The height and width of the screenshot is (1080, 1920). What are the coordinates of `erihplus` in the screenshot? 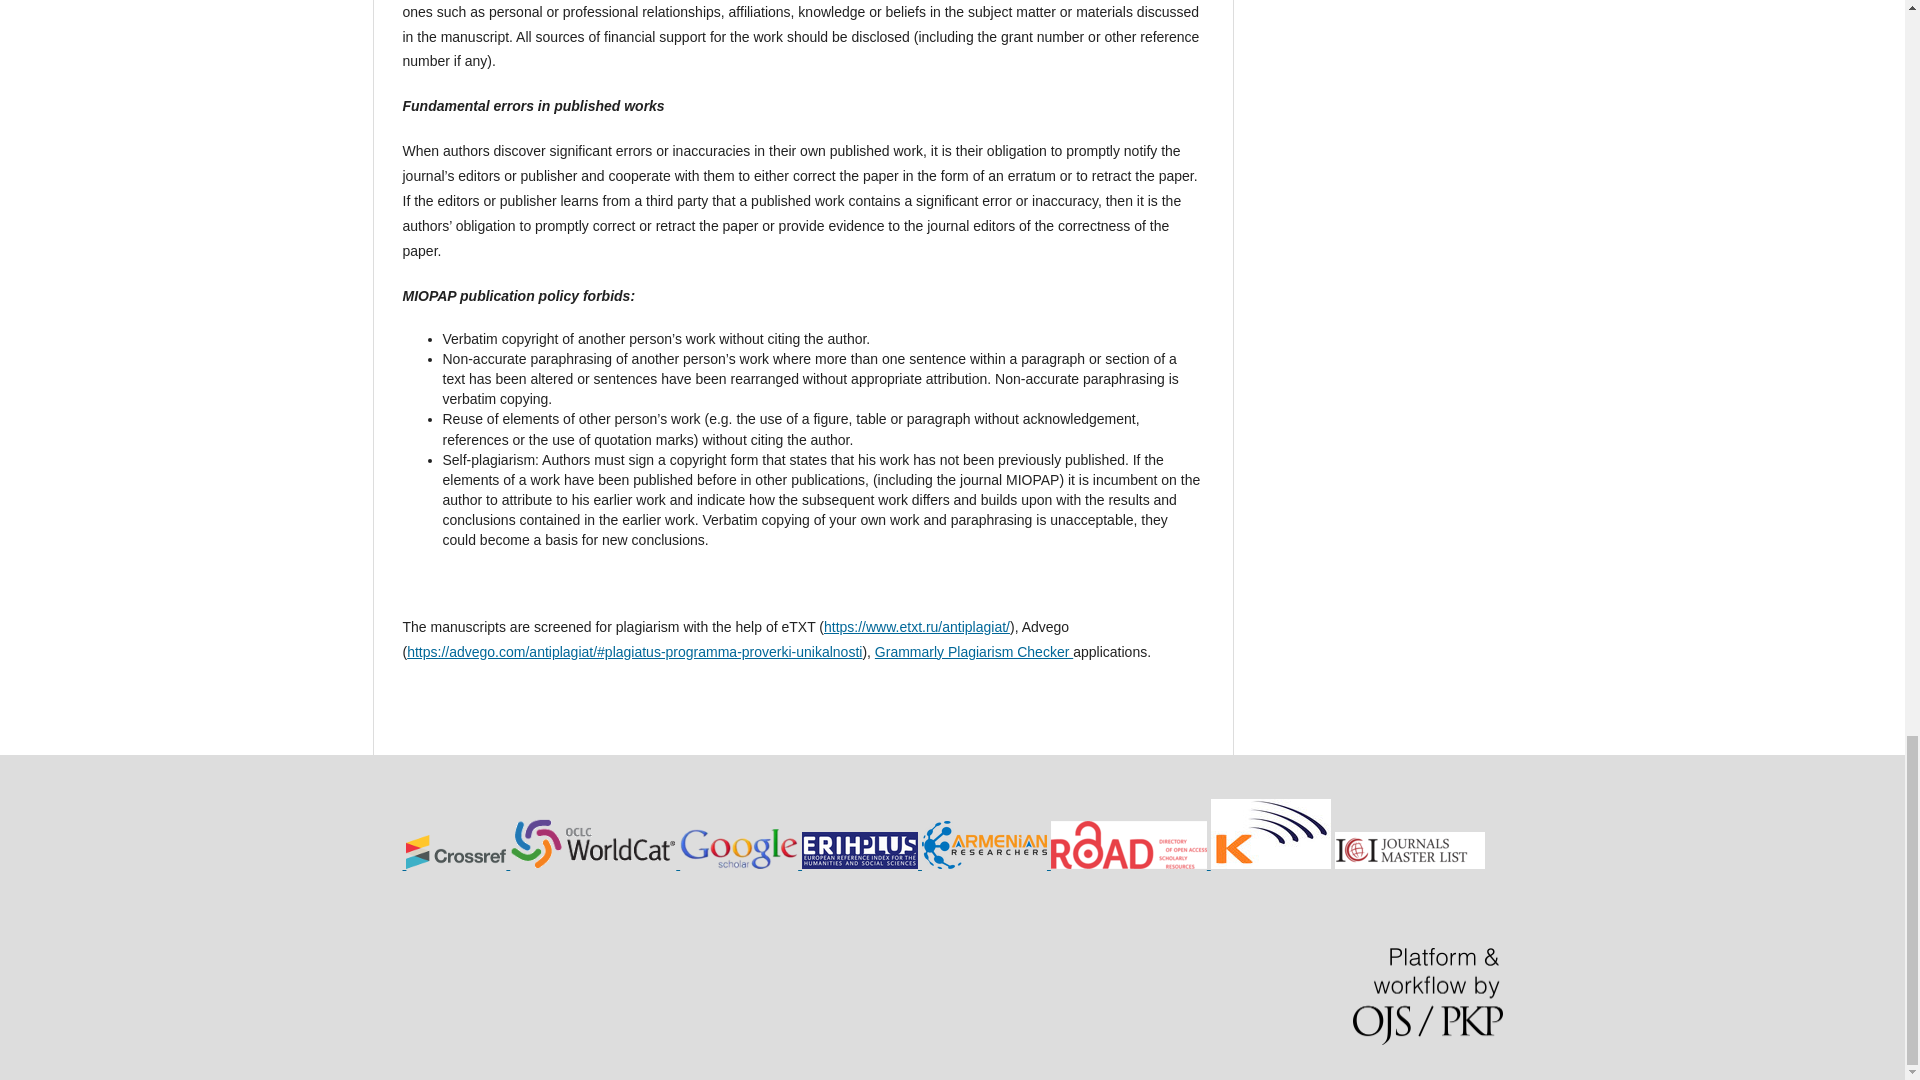 It's located at (862, 864).